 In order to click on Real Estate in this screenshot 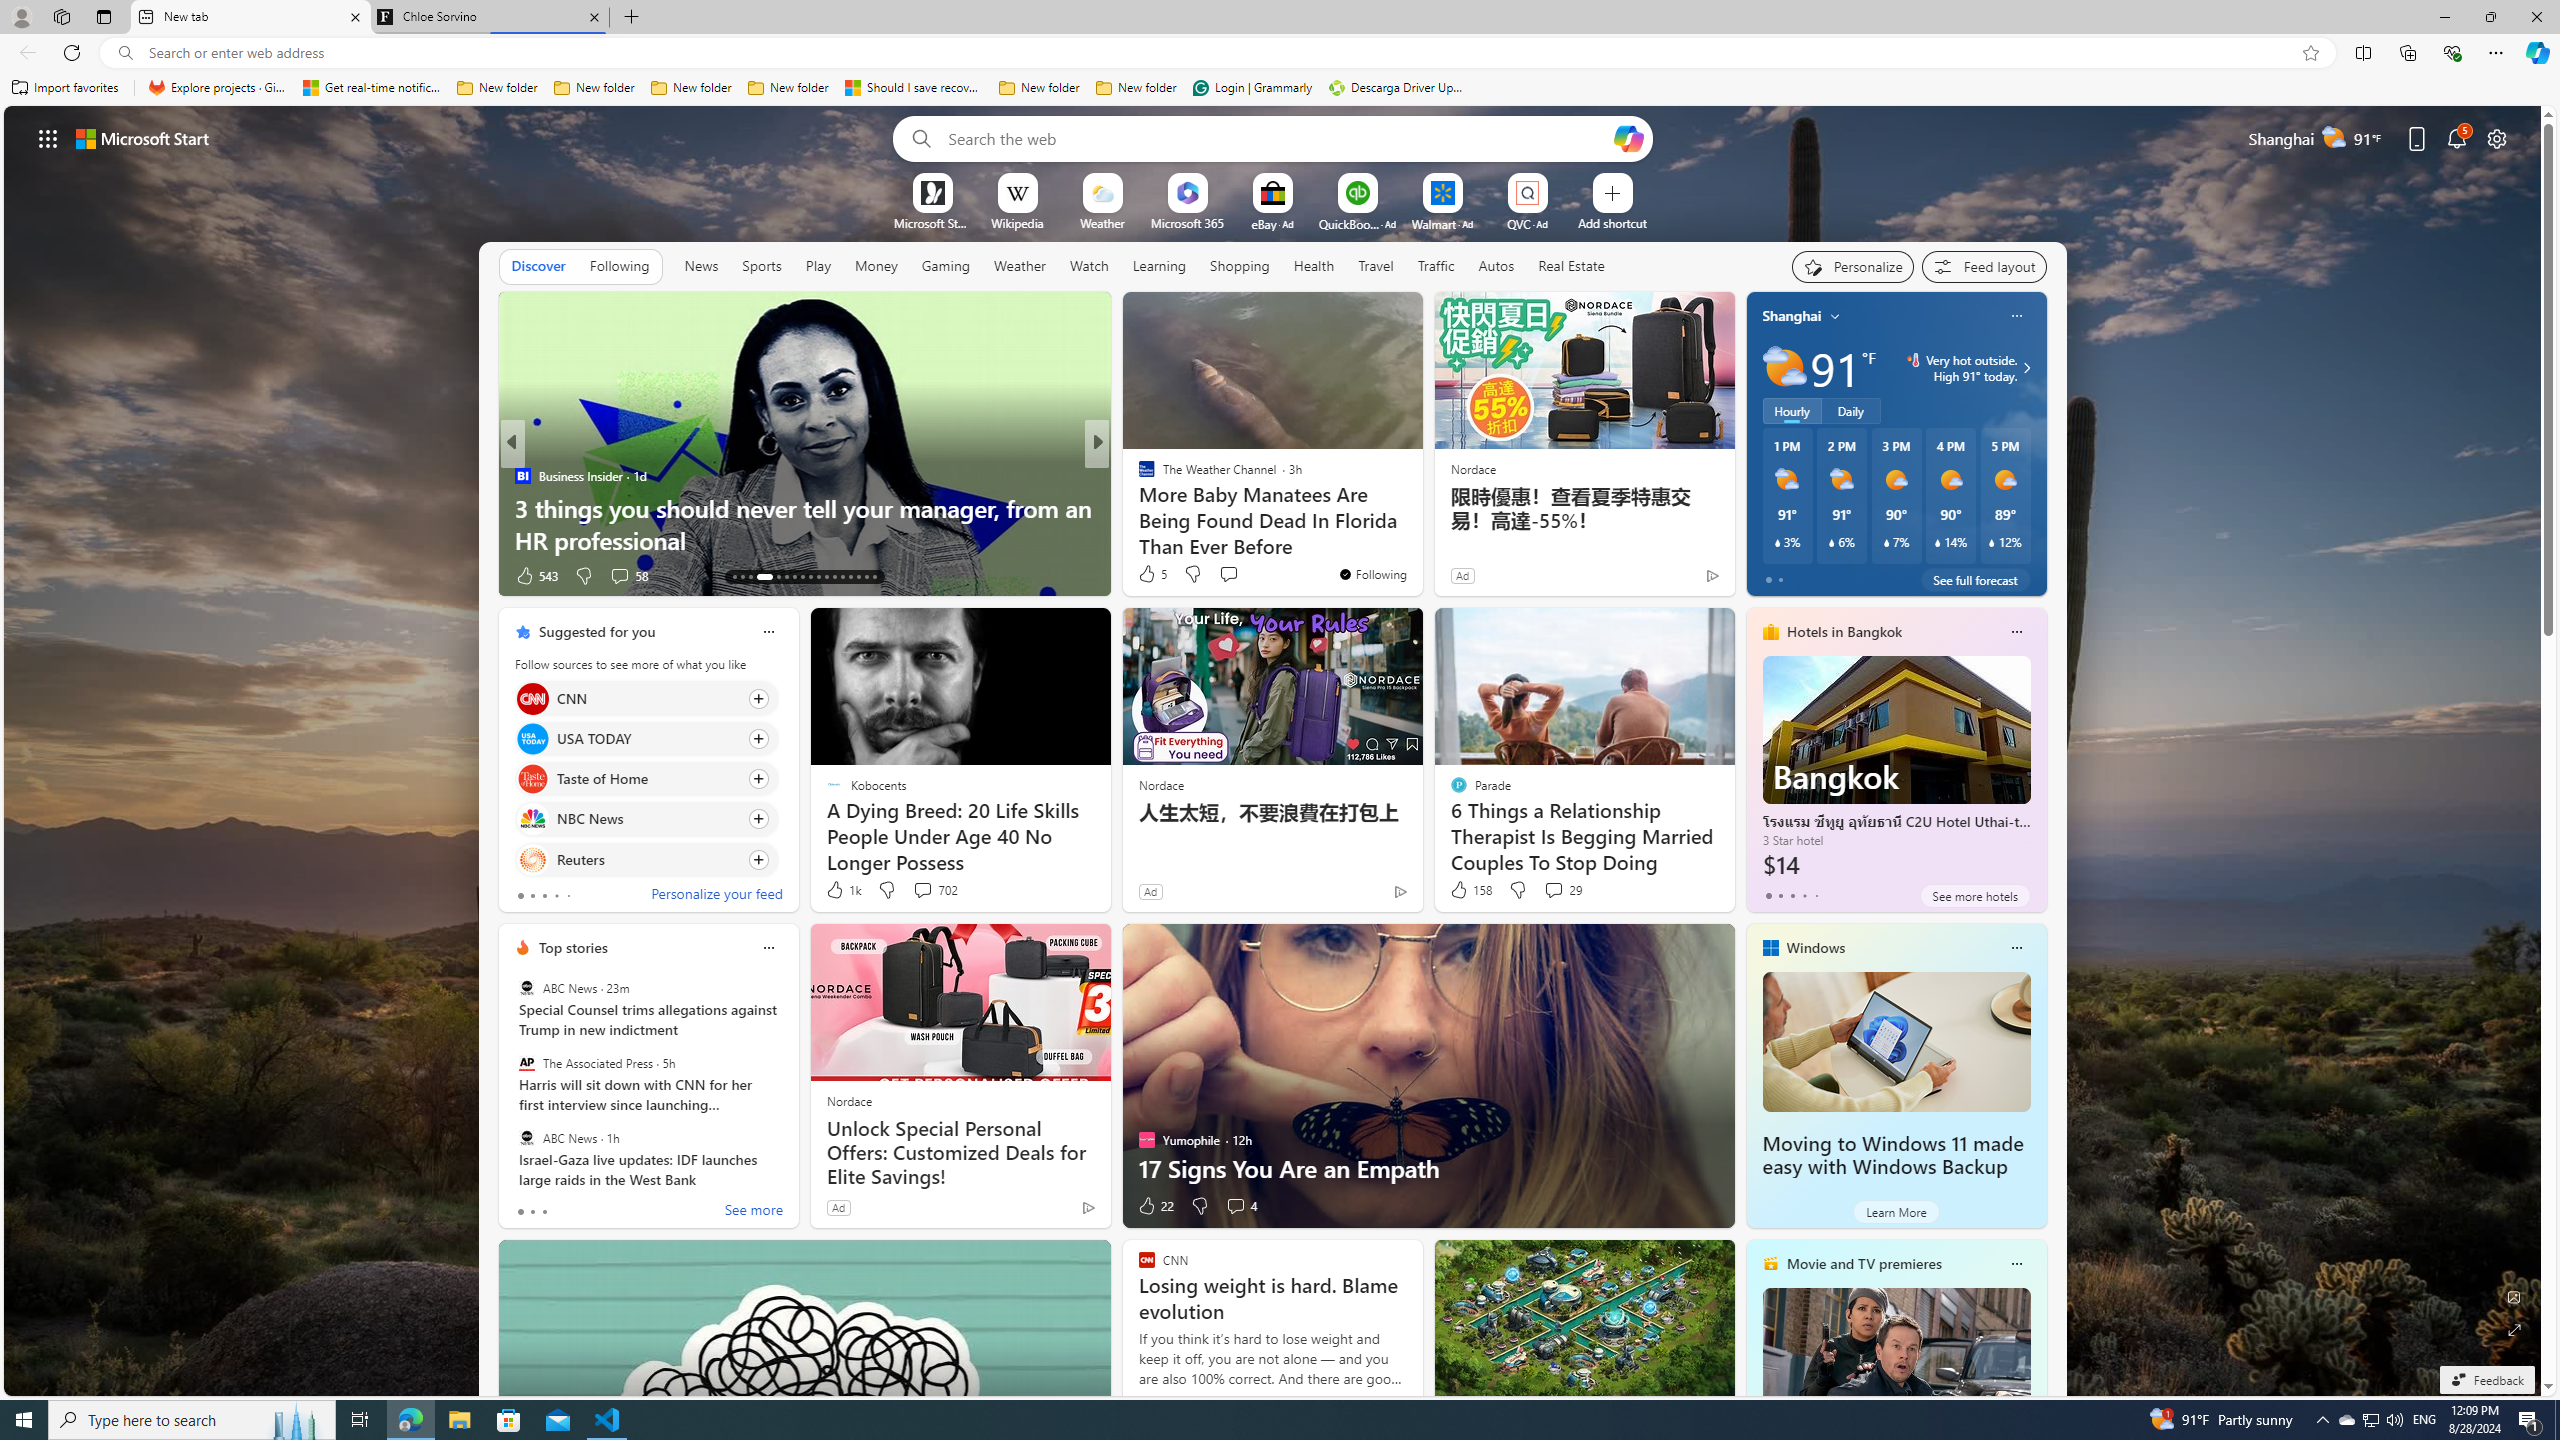, I will do `click(1571, 266)`.